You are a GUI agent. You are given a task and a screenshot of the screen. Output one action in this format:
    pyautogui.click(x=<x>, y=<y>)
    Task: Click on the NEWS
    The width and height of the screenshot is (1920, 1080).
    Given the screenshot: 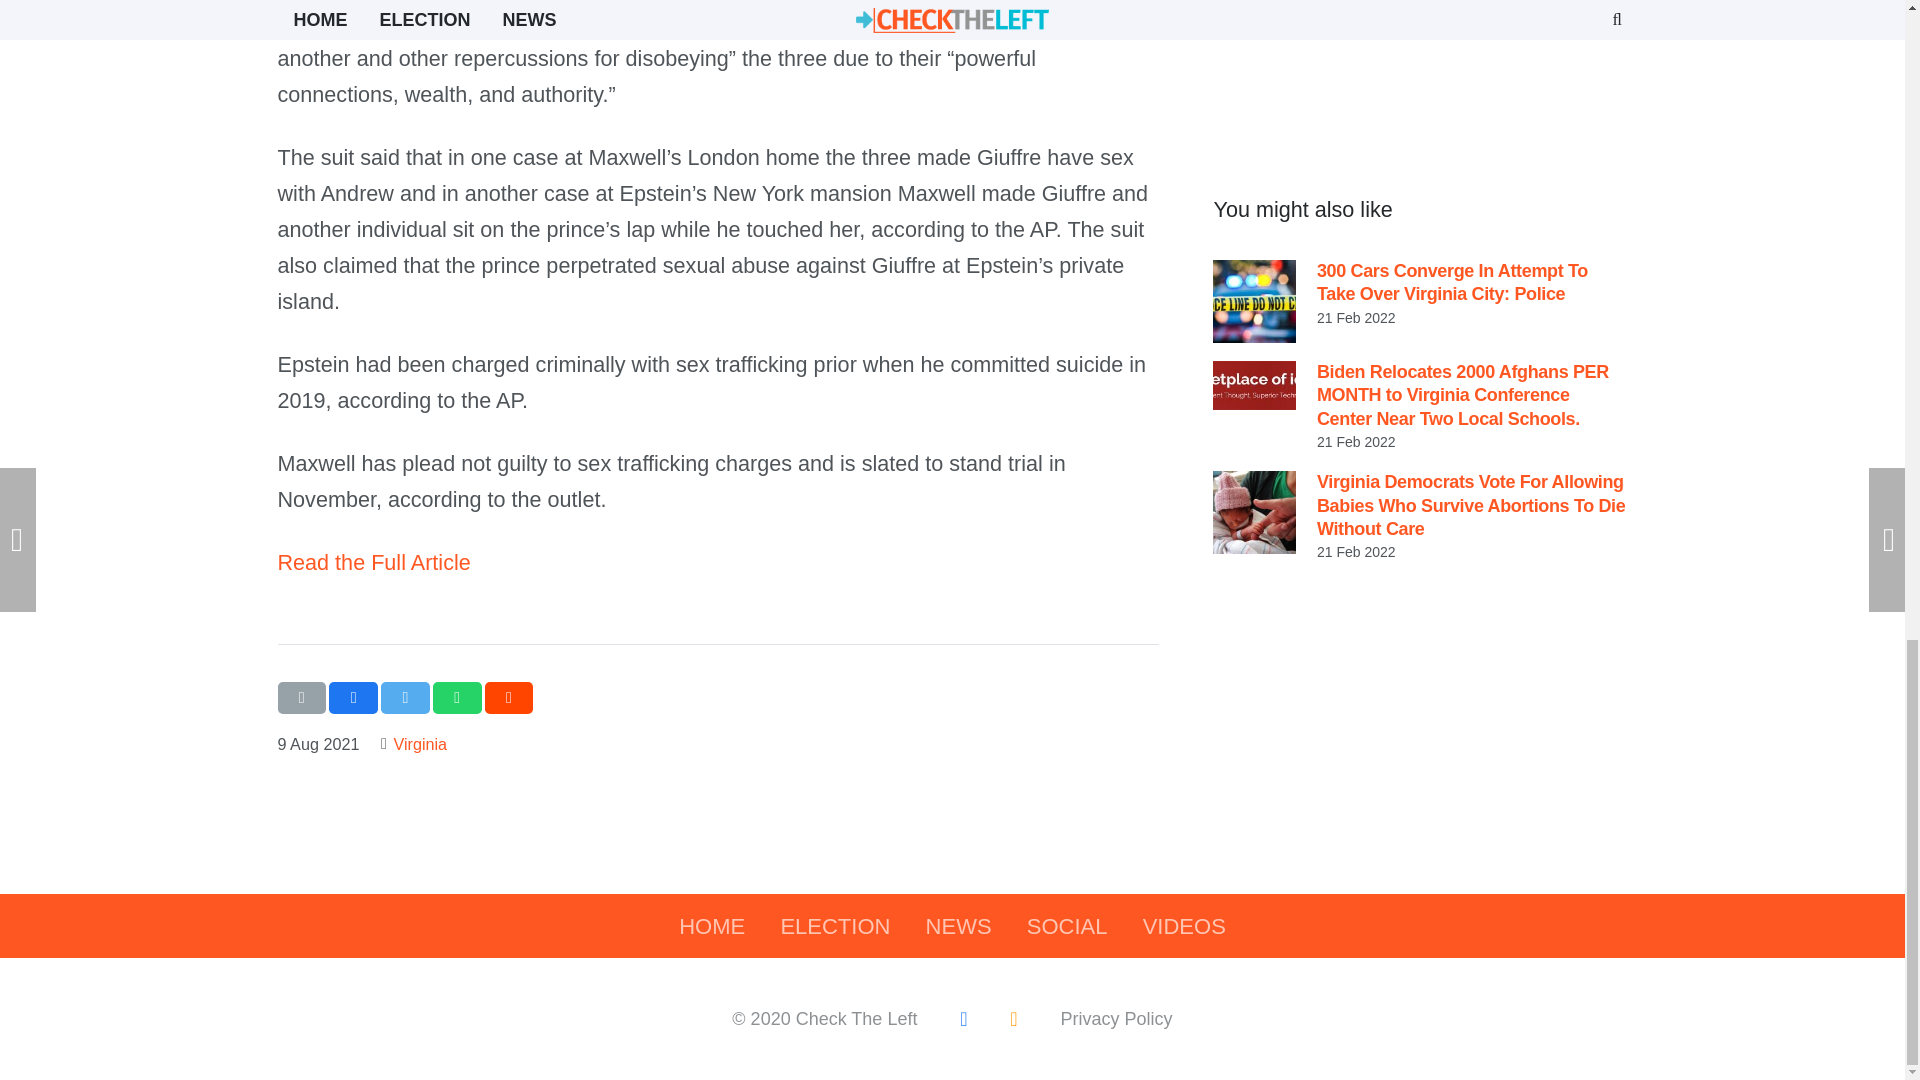 What is the action you would take?
    pyautogui.click(x=958, y=926)
    